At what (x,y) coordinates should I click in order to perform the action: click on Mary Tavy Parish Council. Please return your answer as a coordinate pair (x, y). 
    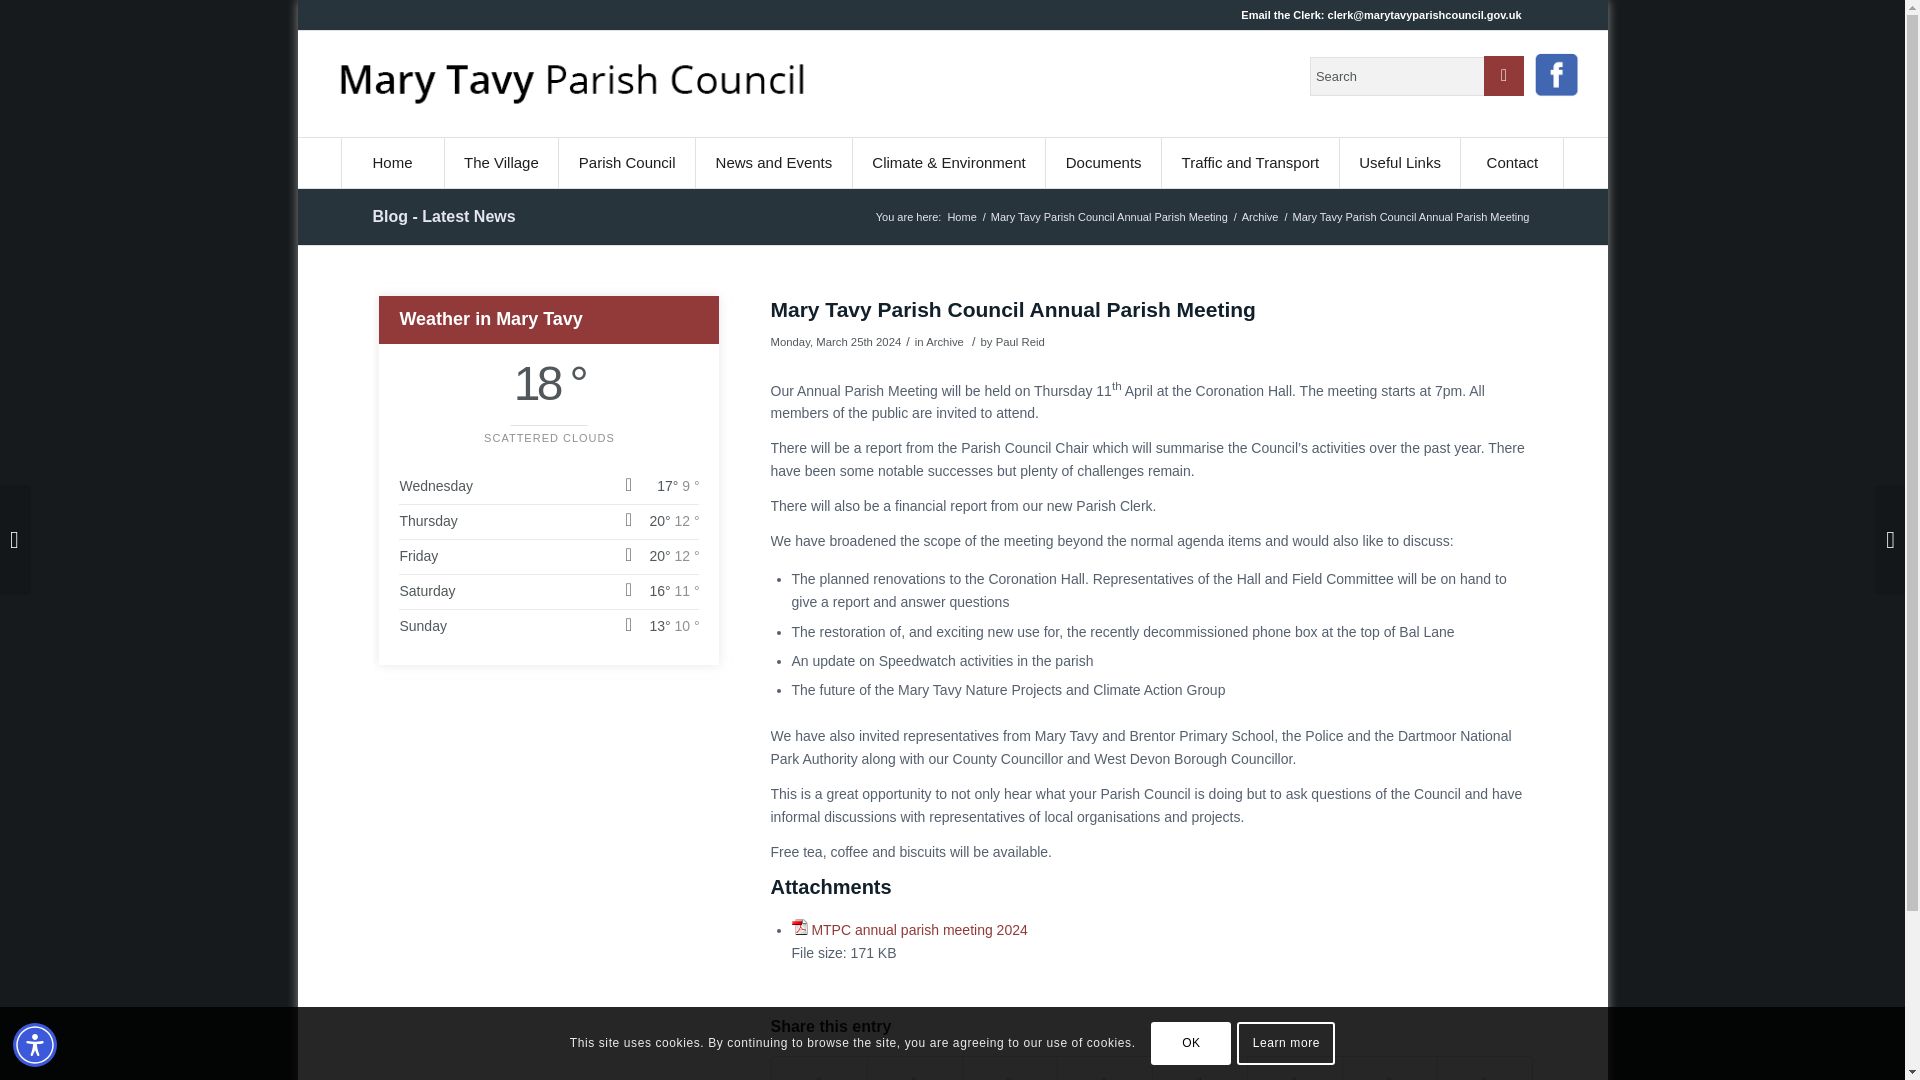
    Looking at the image, I should click on (962, 216).